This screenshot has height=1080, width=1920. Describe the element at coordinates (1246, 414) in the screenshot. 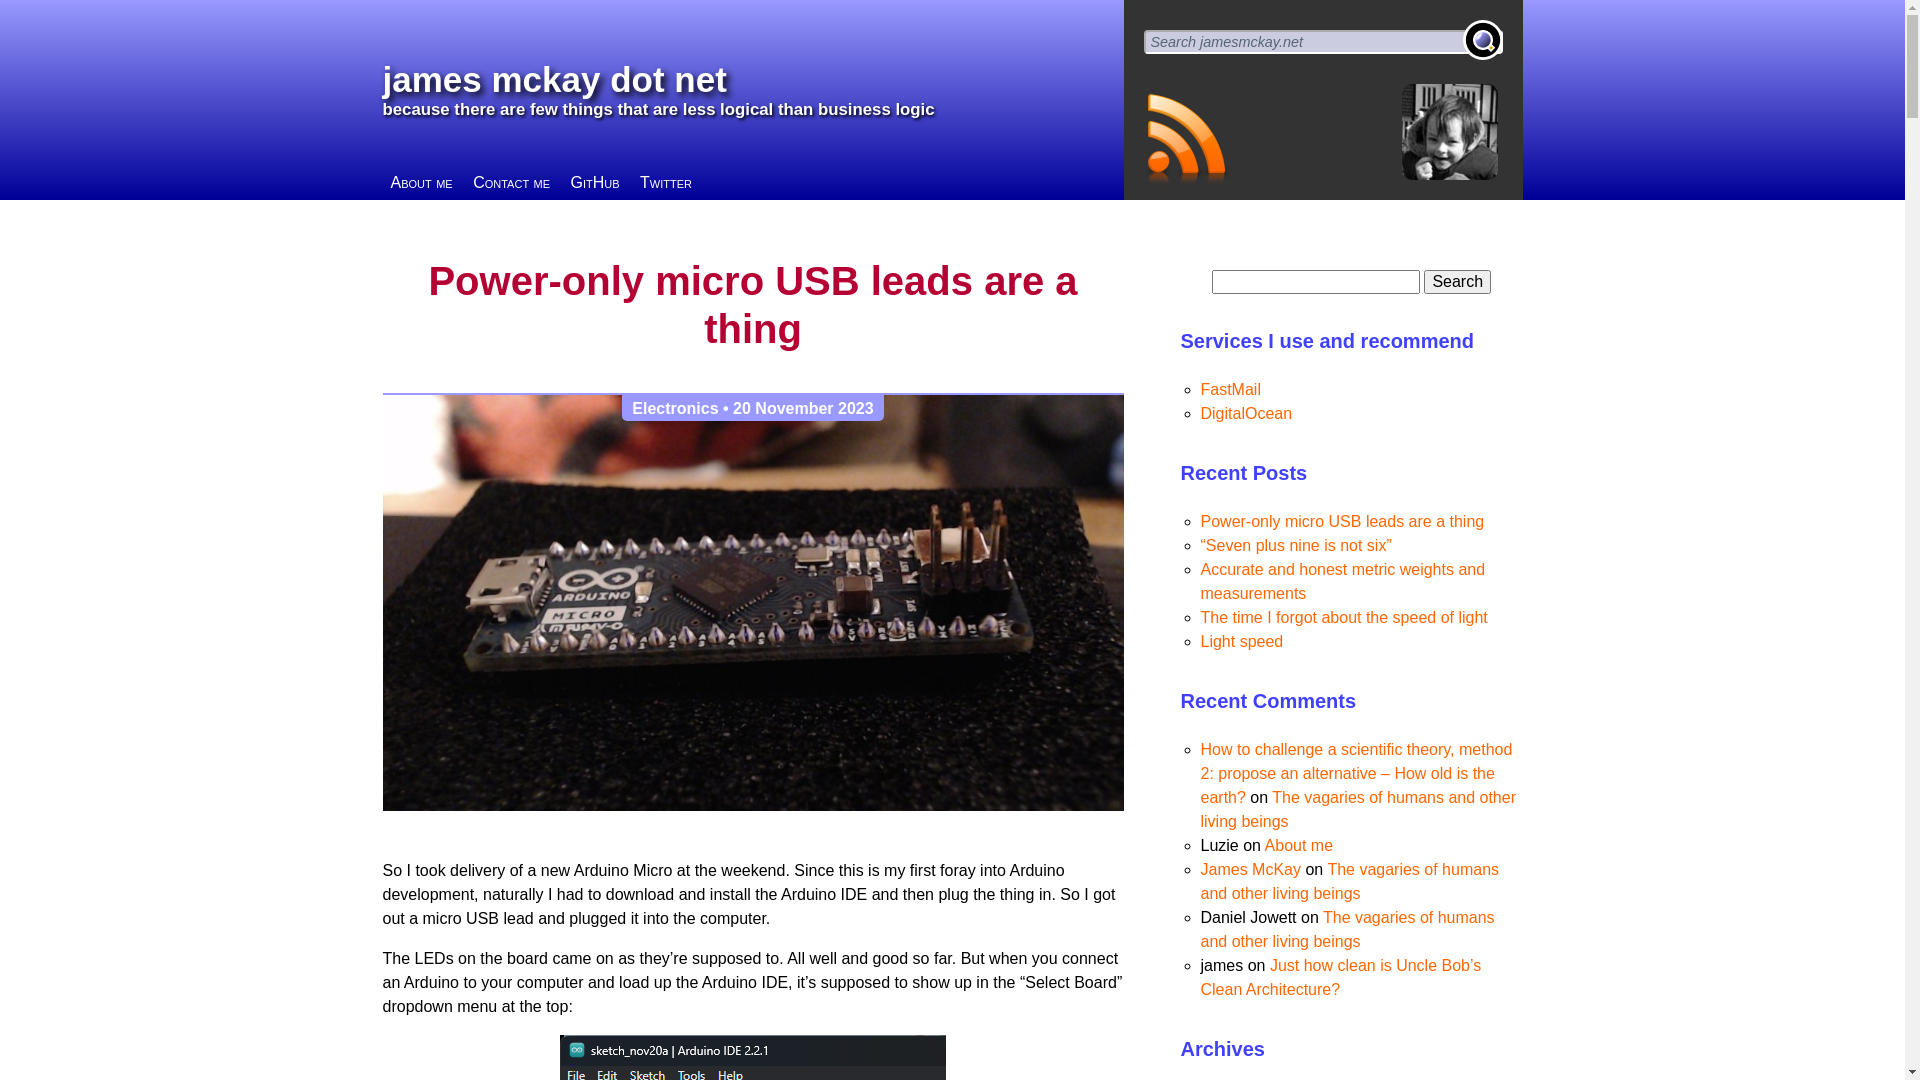

I see `DigitalOcean` at that location.